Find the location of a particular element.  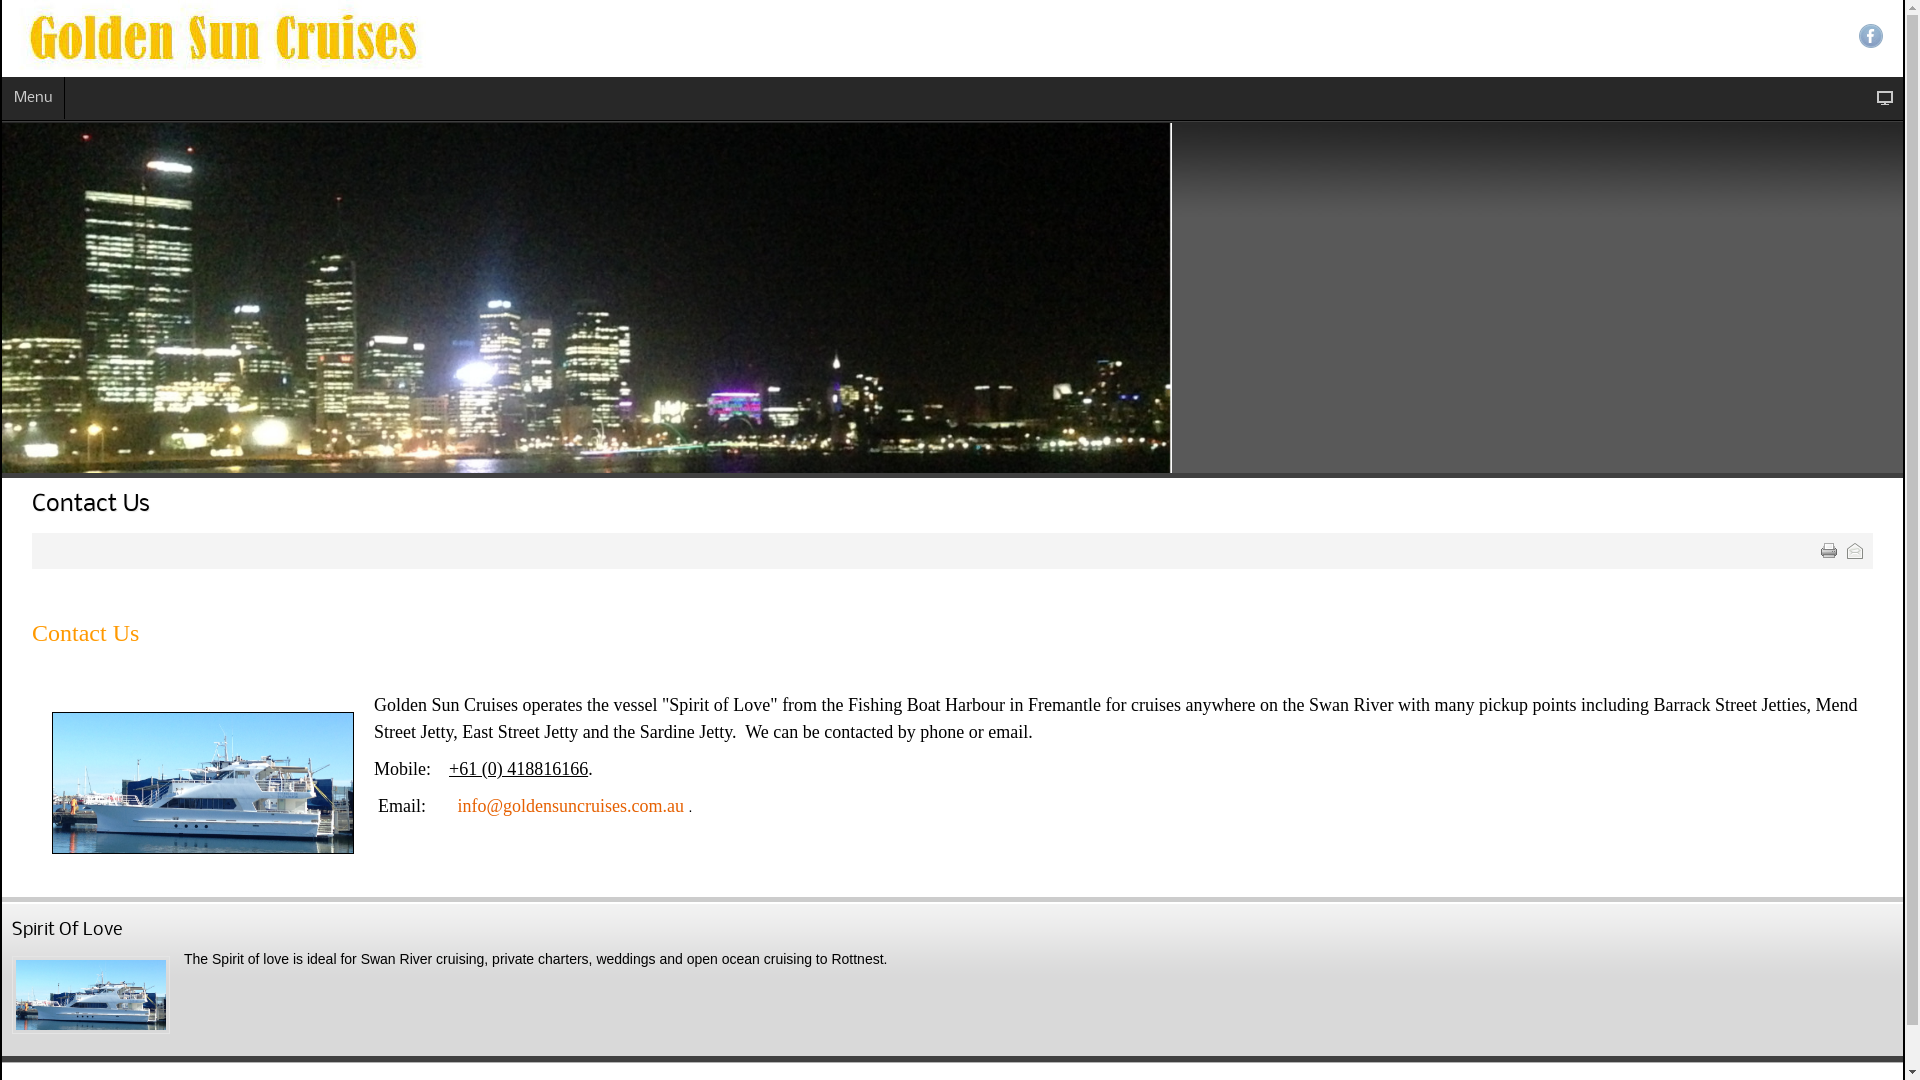

Print is located at coordinates (1829, 551).